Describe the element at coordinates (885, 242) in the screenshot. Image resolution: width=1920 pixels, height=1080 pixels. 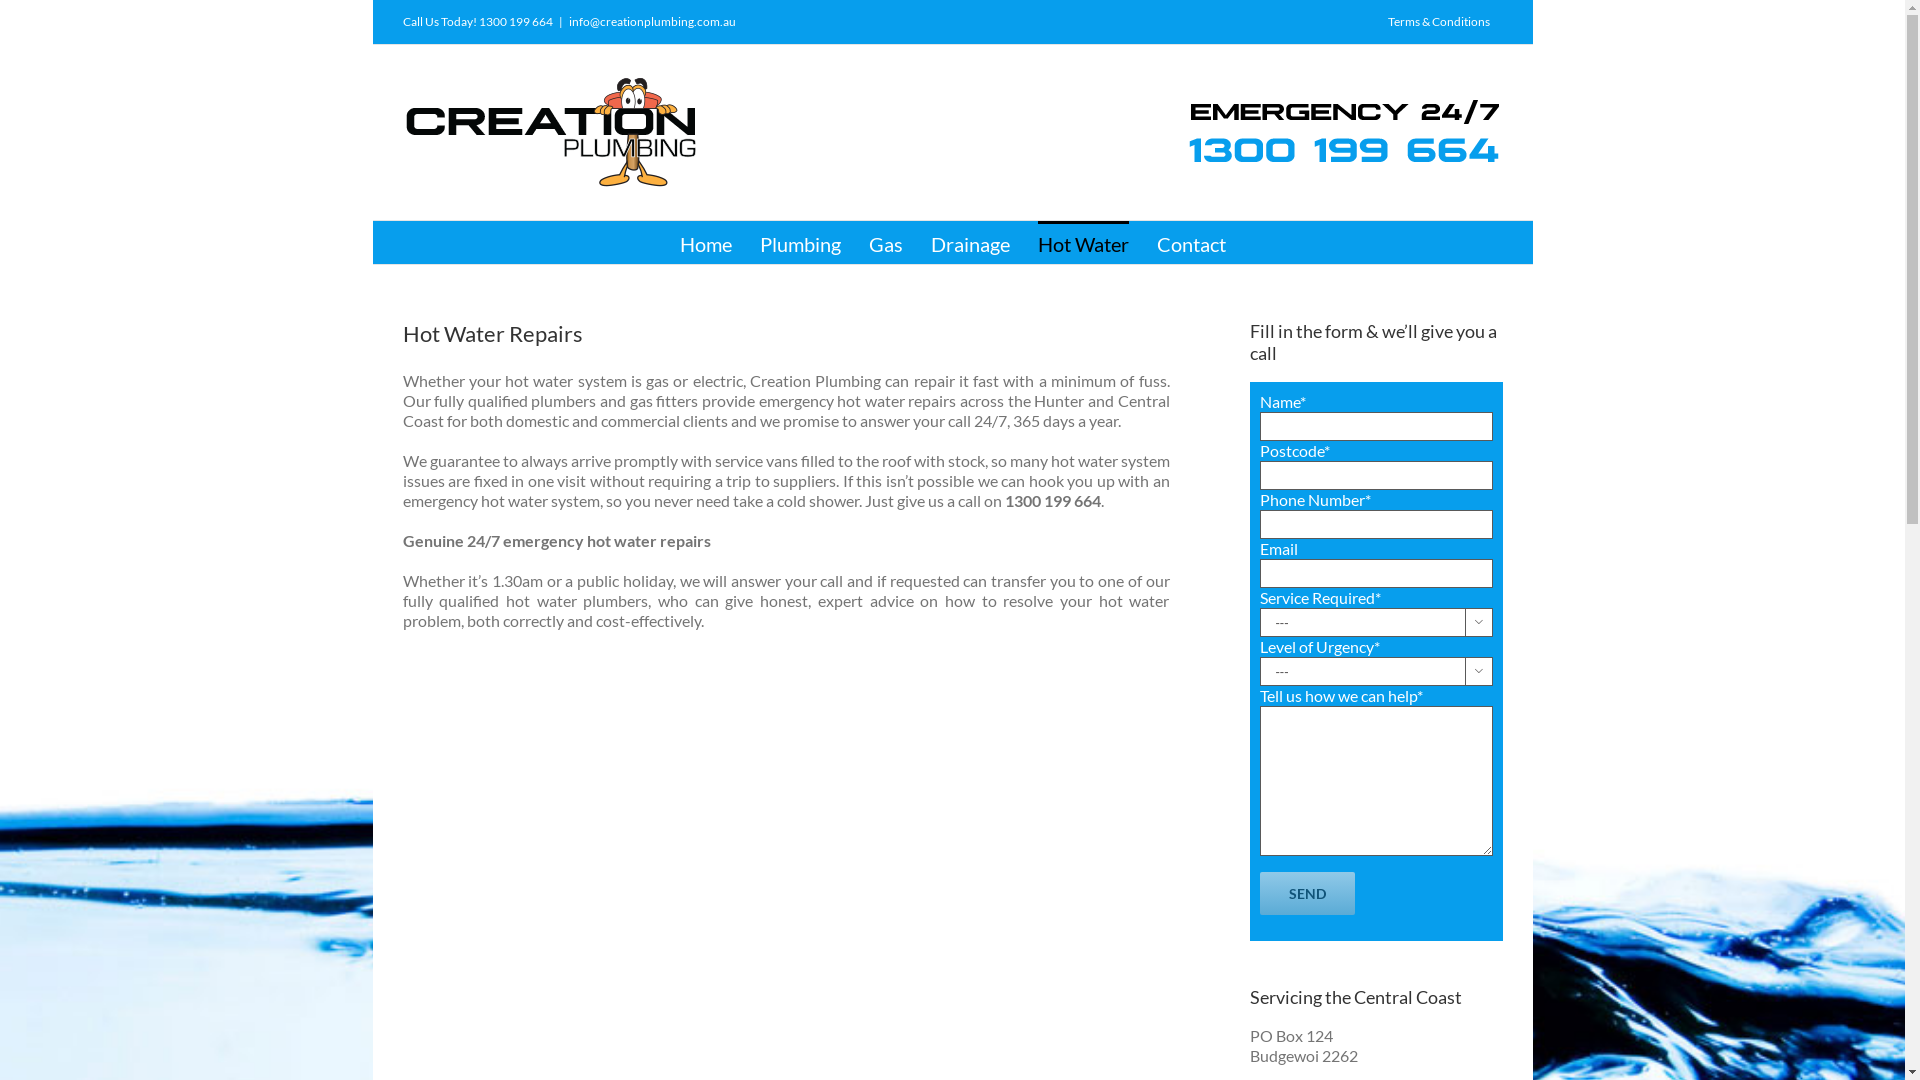
I see `Gas` at that location.